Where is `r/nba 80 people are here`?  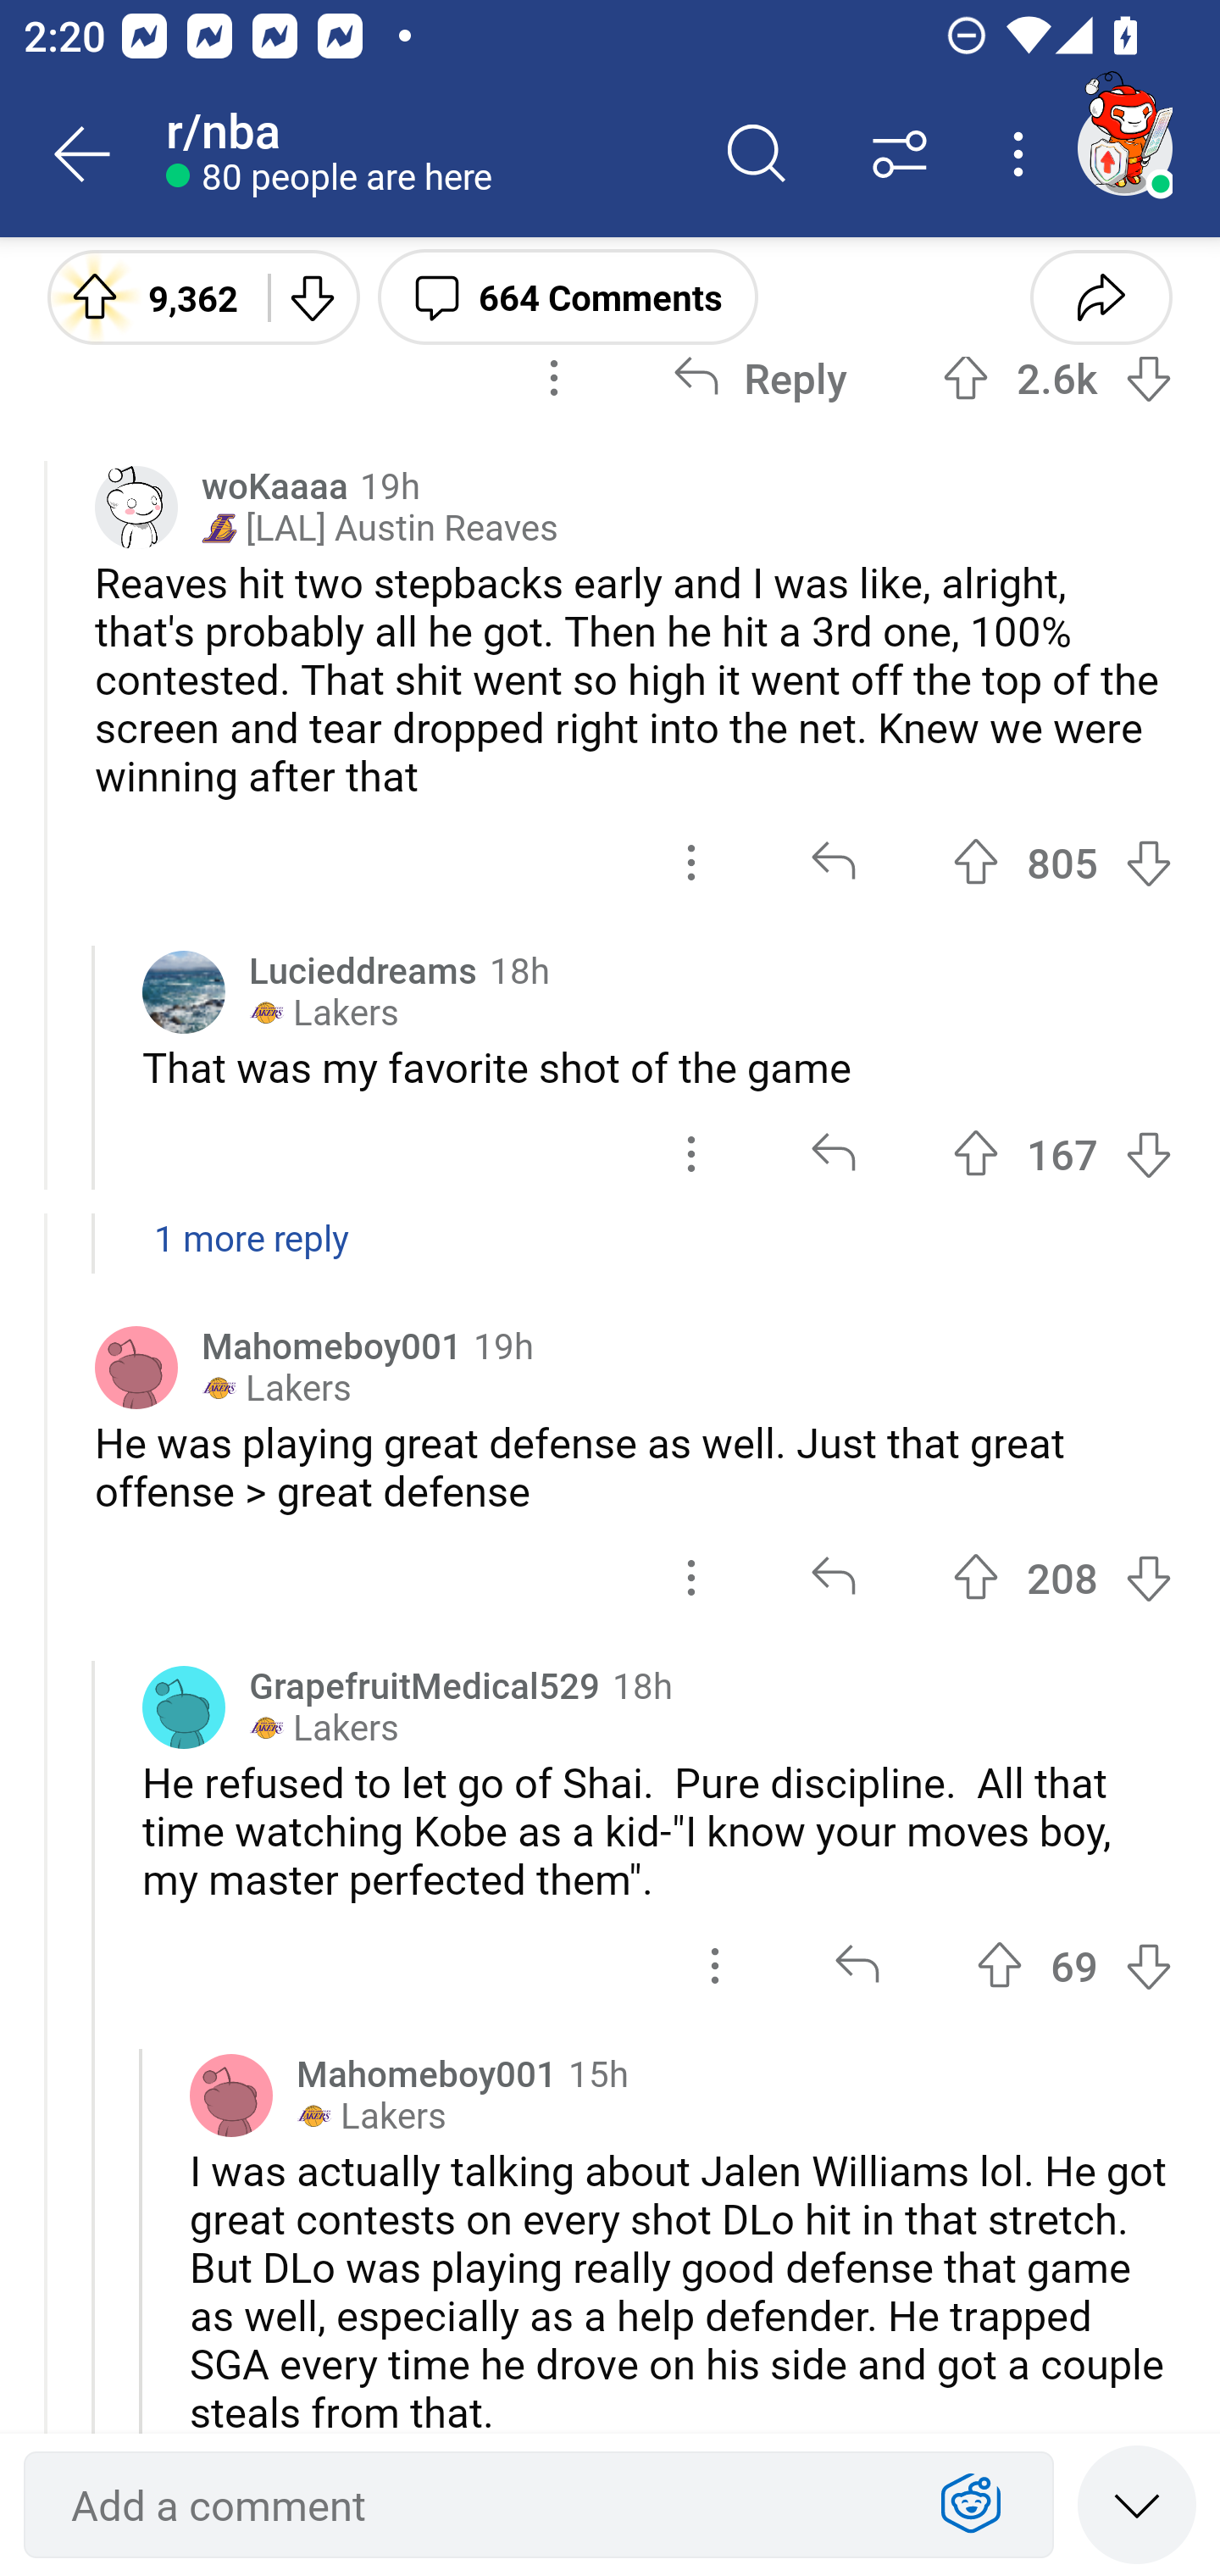 r/nba 80 people are here is located at coordinates (425, 154).